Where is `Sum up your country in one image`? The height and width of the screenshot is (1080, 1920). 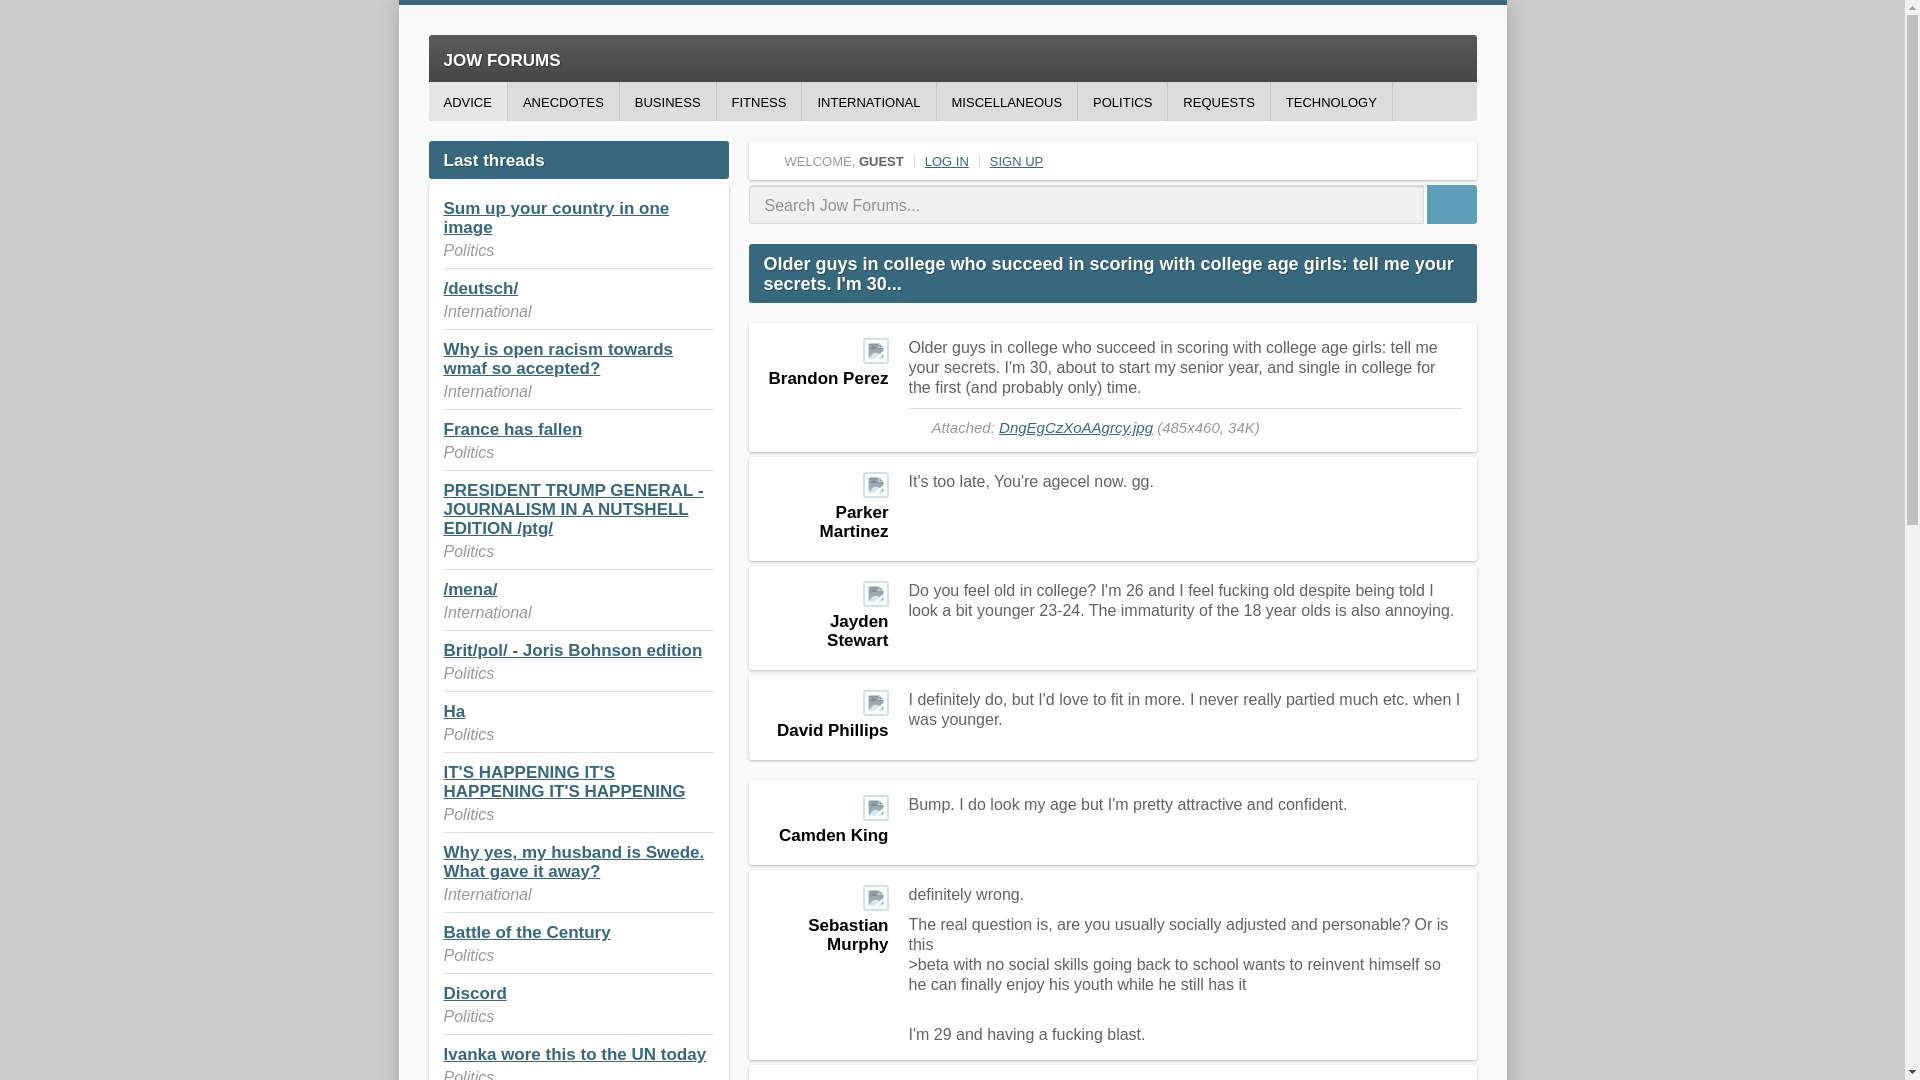 Sum up your country in one image is located at coordinates (556, 217).